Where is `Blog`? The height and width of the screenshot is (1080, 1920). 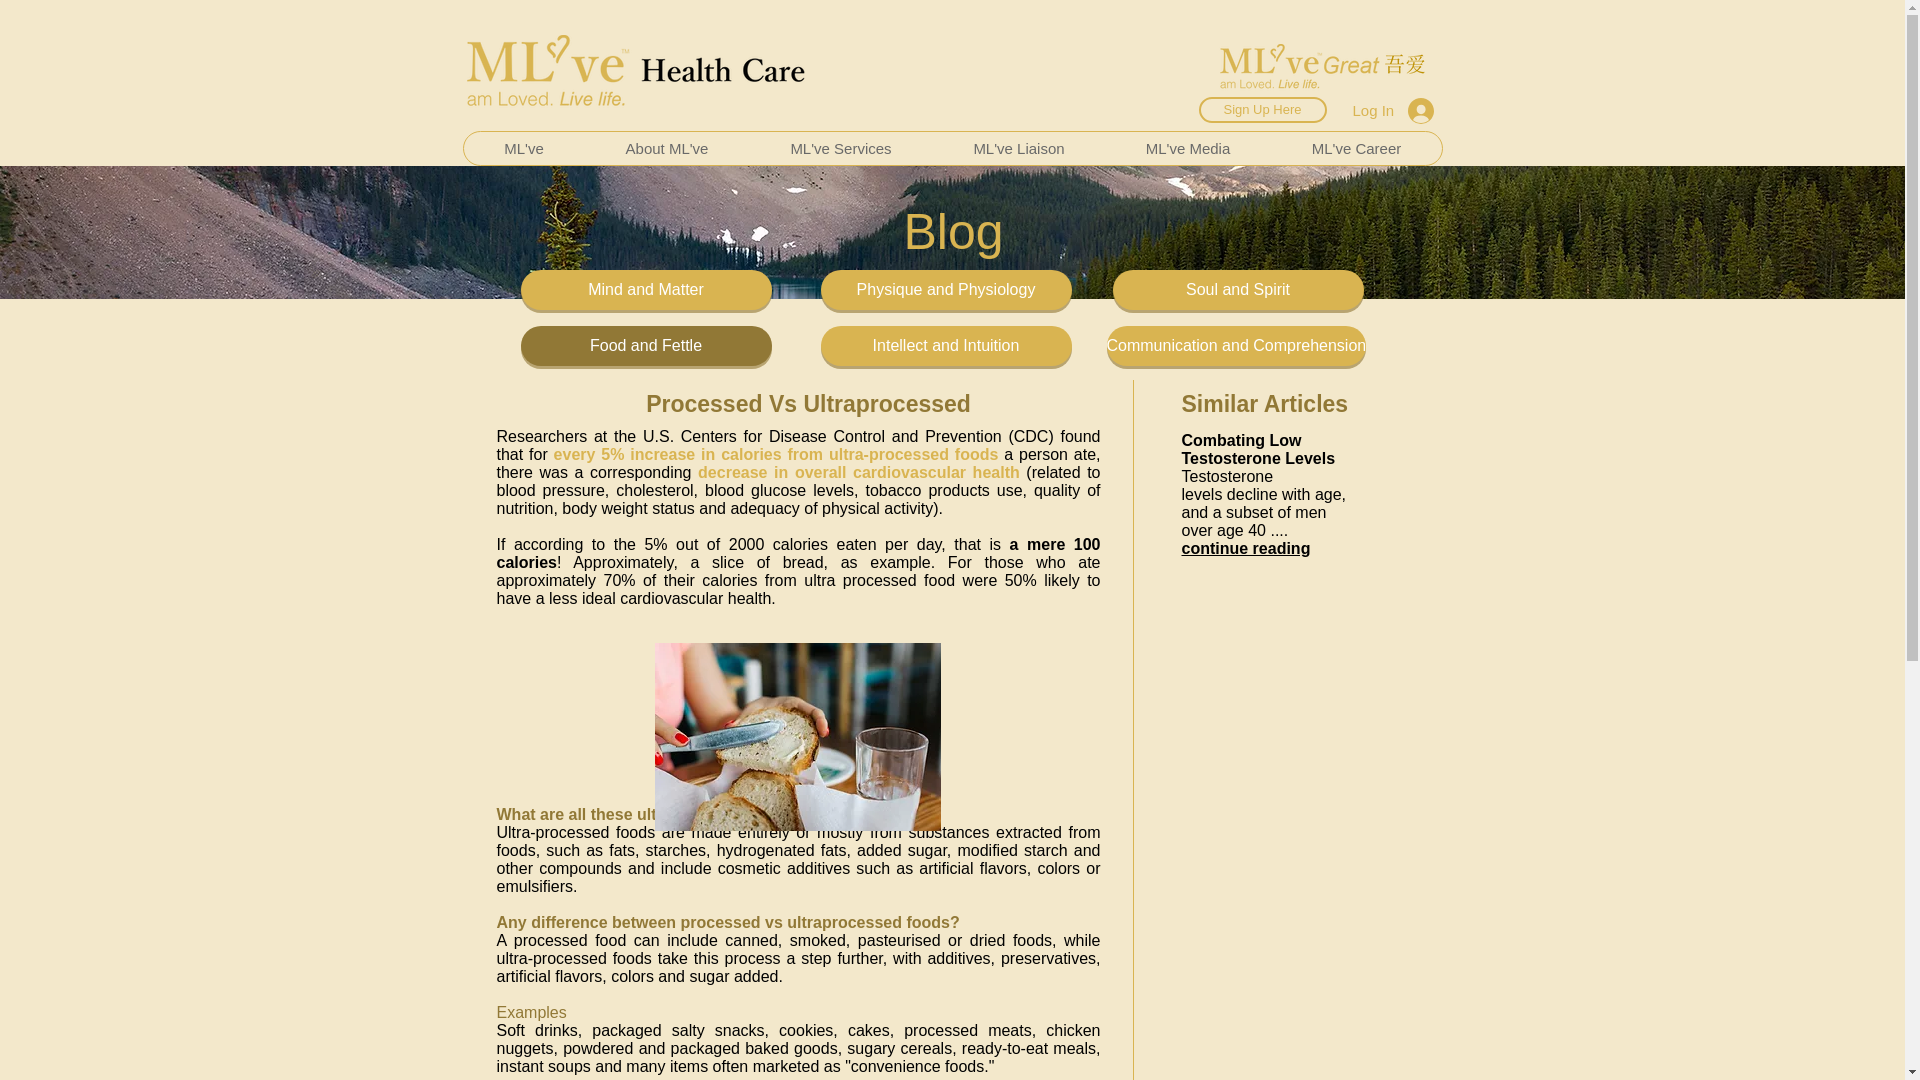
Blog is located at coordinates (952, 232).